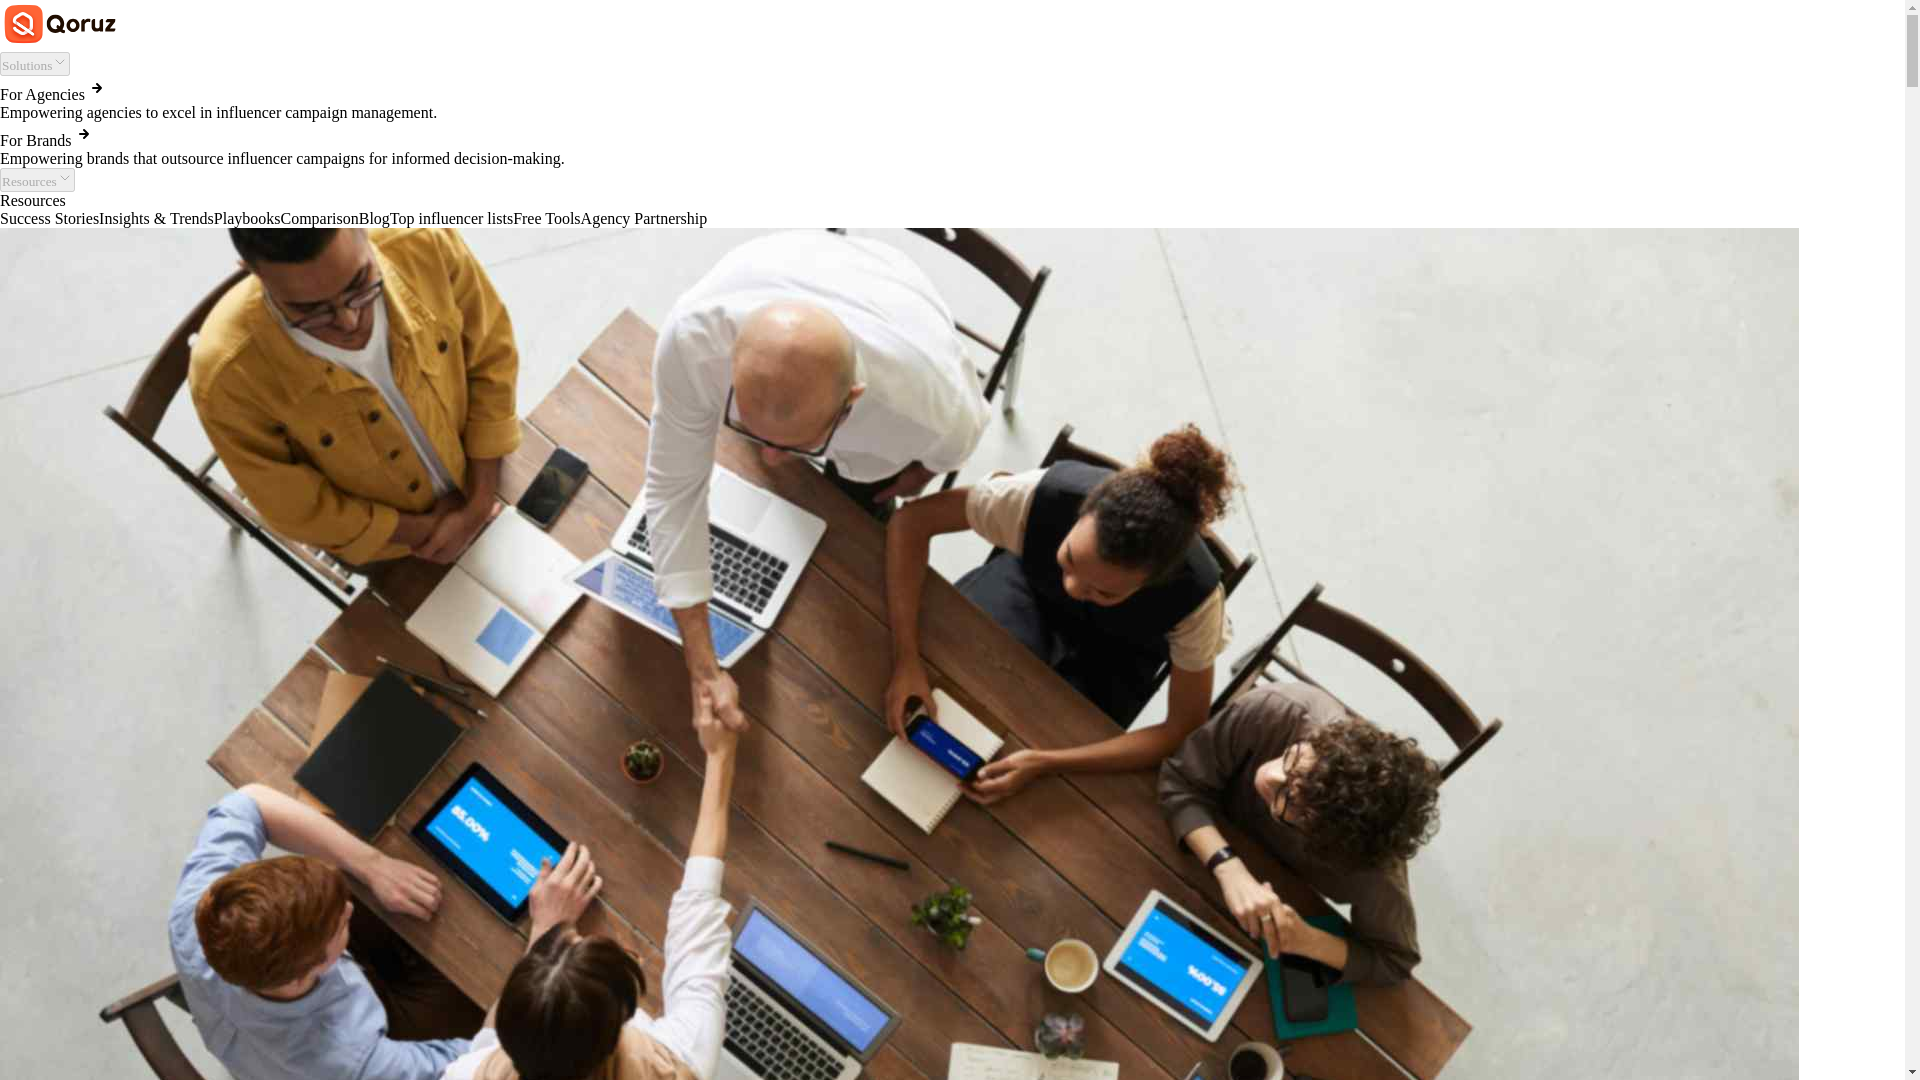 This screenshot has height=1080, width=1920. What do you see at coordinates (318, 218) in the screenshot?
I see `Comparison` at bounding box center [318, 218].